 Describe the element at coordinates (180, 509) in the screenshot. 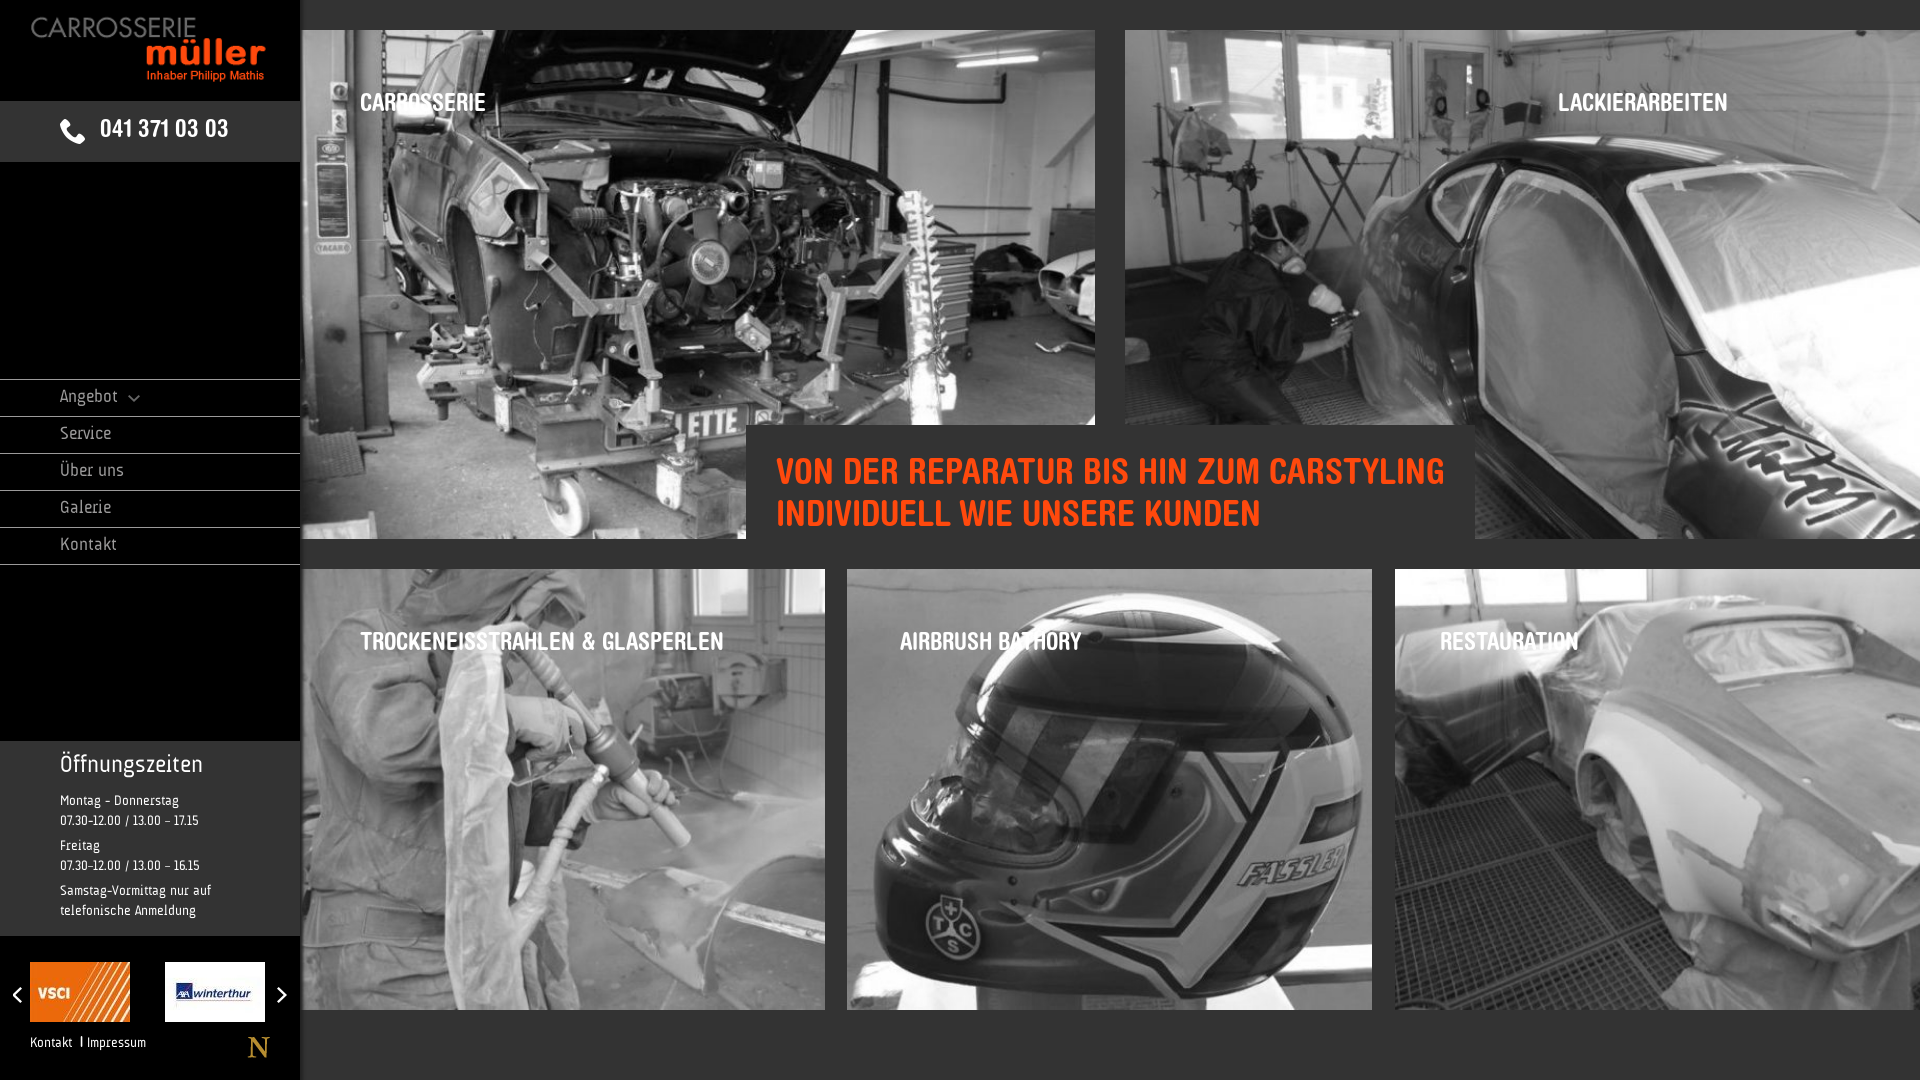

I see `Galerie` at that location.